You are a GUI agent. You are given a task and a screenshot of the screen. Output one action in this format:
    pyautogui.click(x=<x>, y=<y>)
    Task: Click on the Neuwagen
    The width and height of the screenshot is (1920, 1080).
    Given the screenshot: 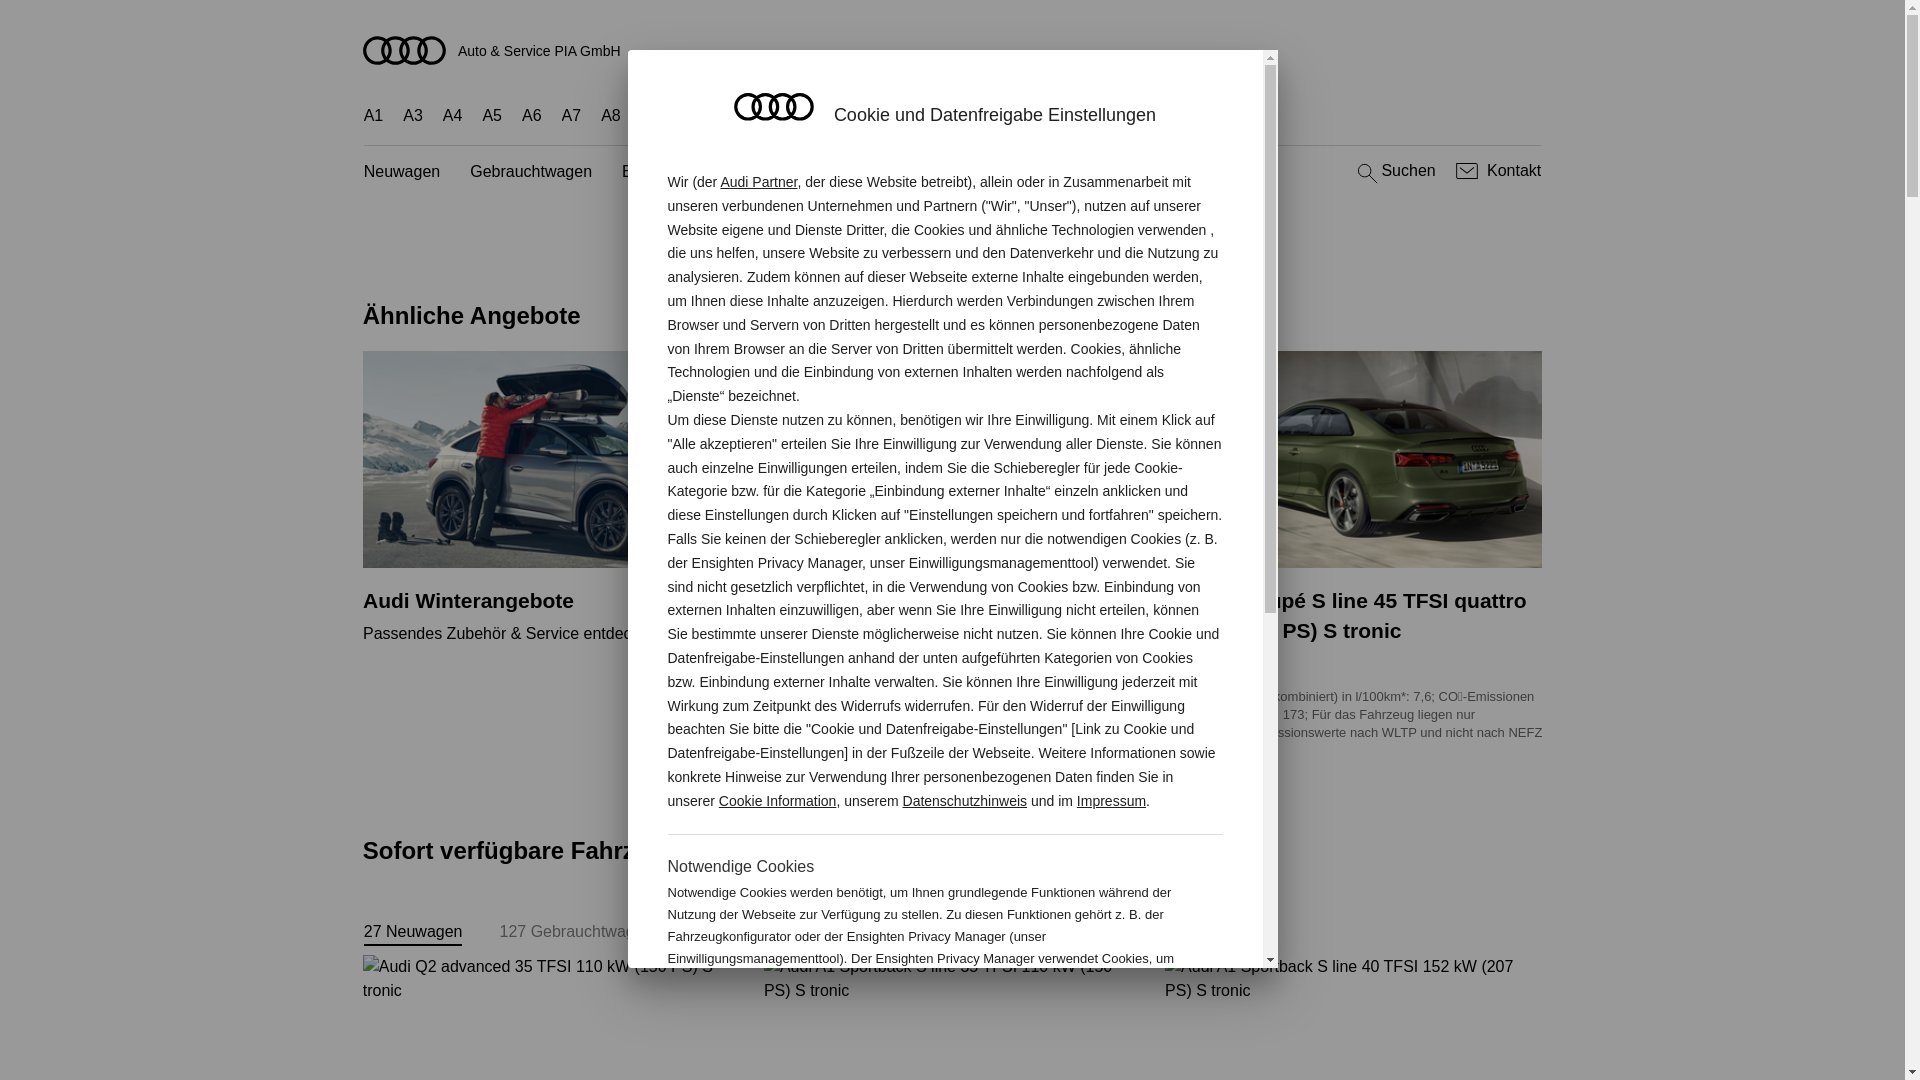 What is the action you would take?
    pyautogui.click(x=402, y=172)
    